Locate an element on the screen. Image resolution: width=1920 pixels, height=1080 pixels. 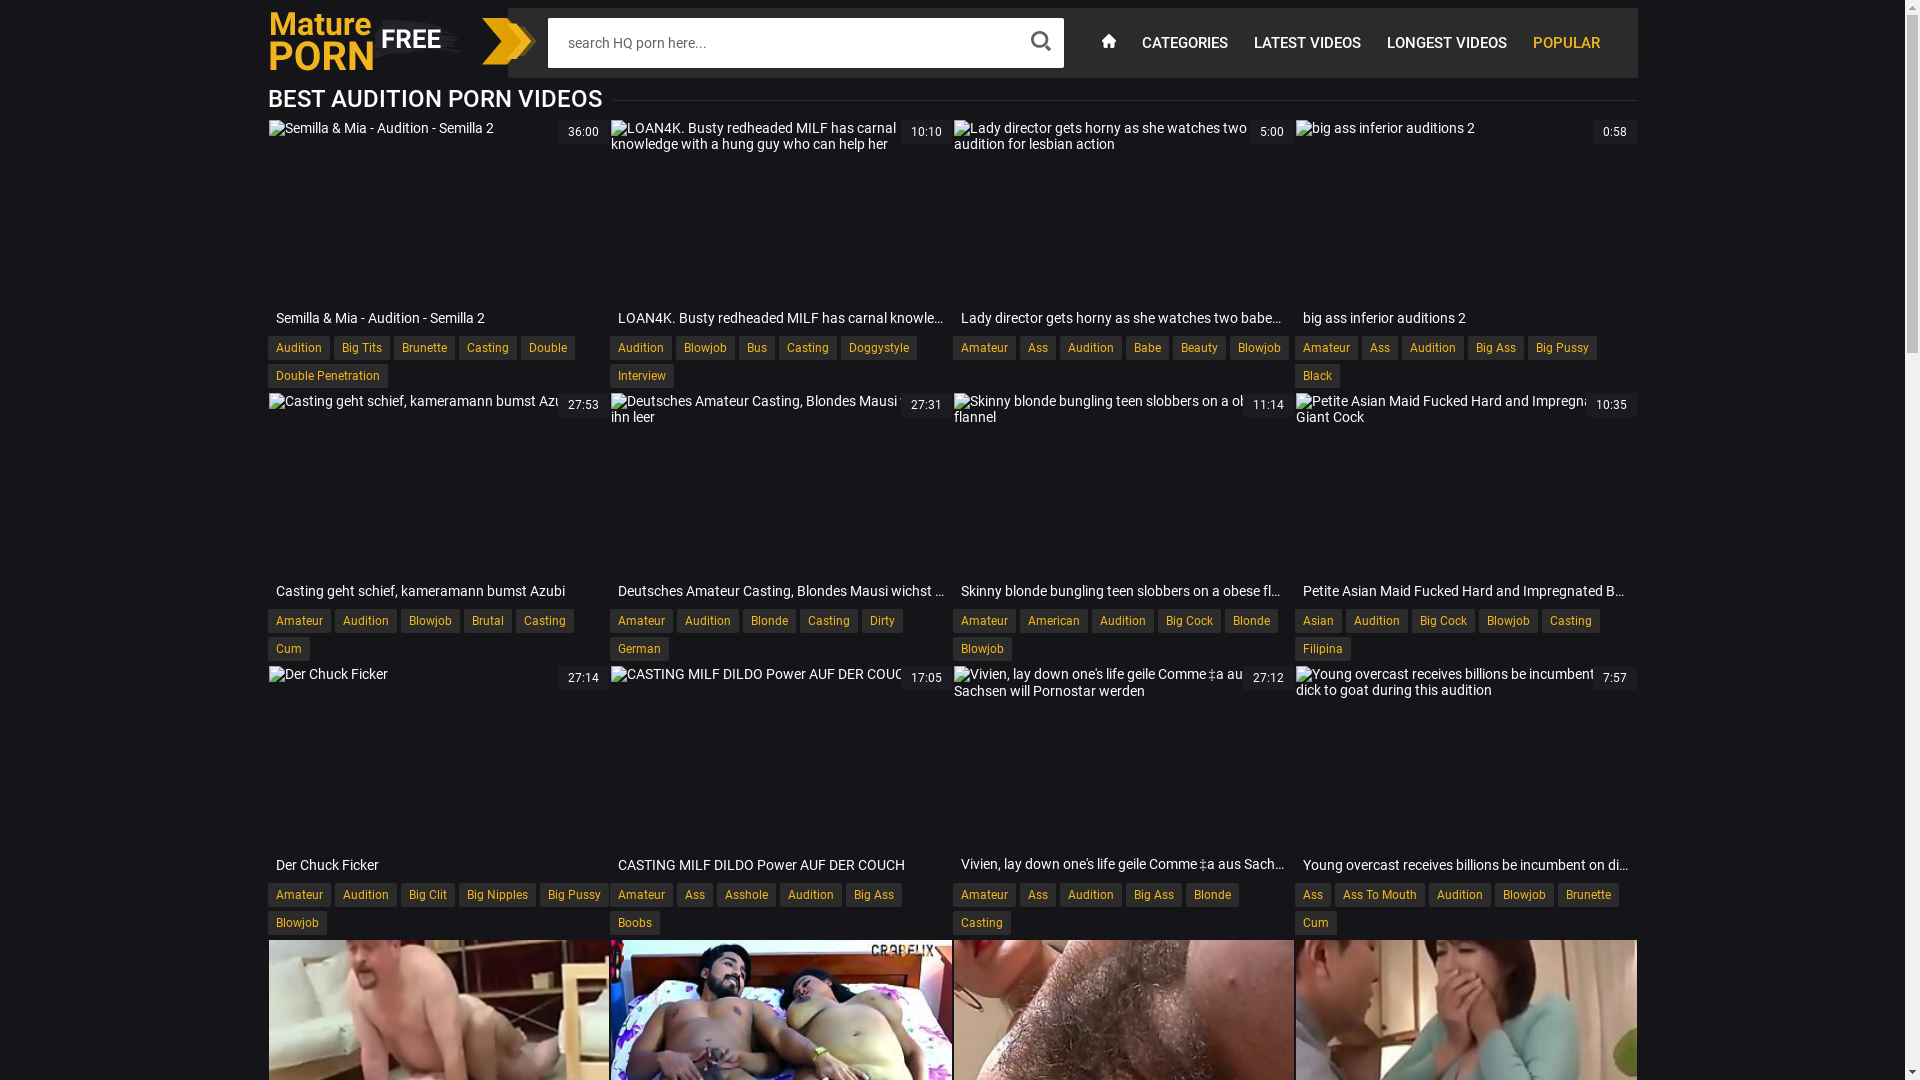
Filipina is located at coordinates (1323, 649).